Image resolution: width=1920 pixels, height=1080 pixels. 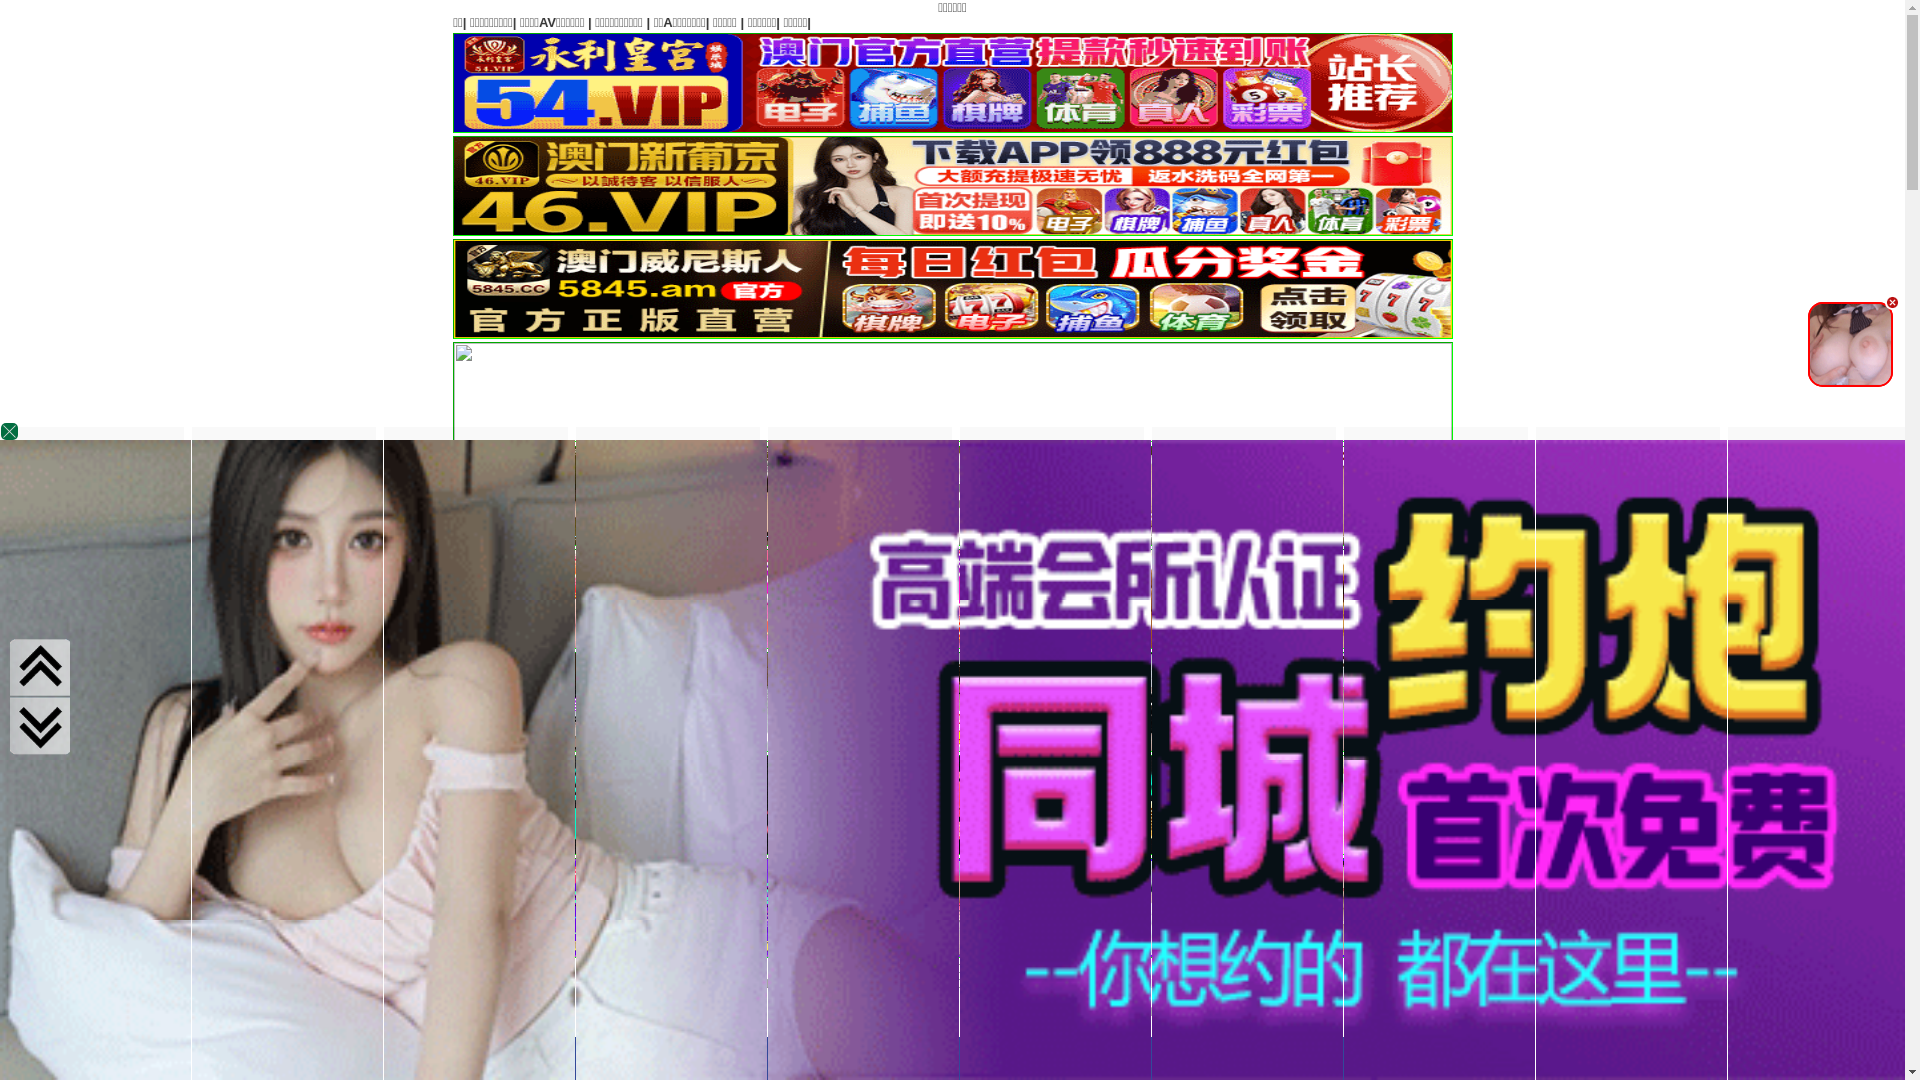 What do you see at coordinates (1634, 22) in the screenshot?
I see `|` at bounding box center [1634, 22].